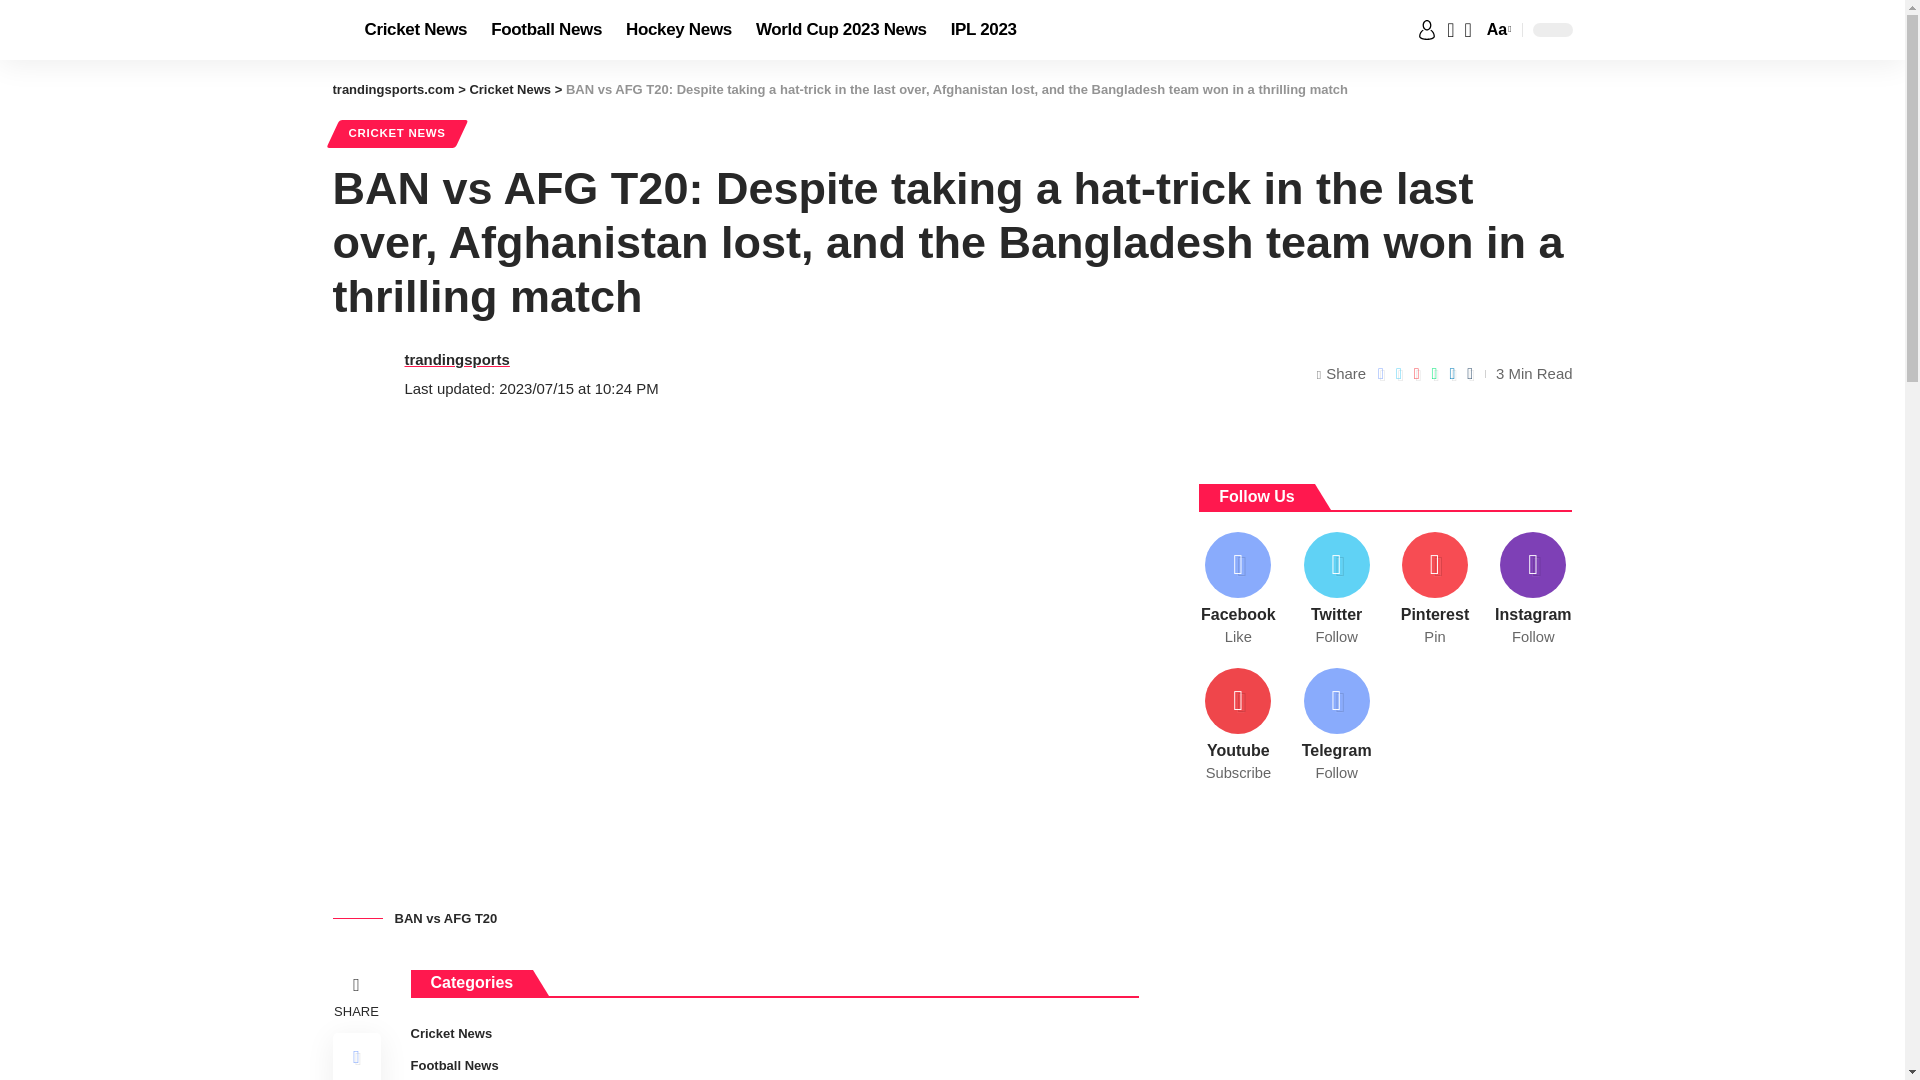 The width and height of the screenshot is (1920, 1080). What do you see at coordinates (392, 90) in the screenshot?
I see `Go to trandingsports.com.` at bounding box center [392, 90].